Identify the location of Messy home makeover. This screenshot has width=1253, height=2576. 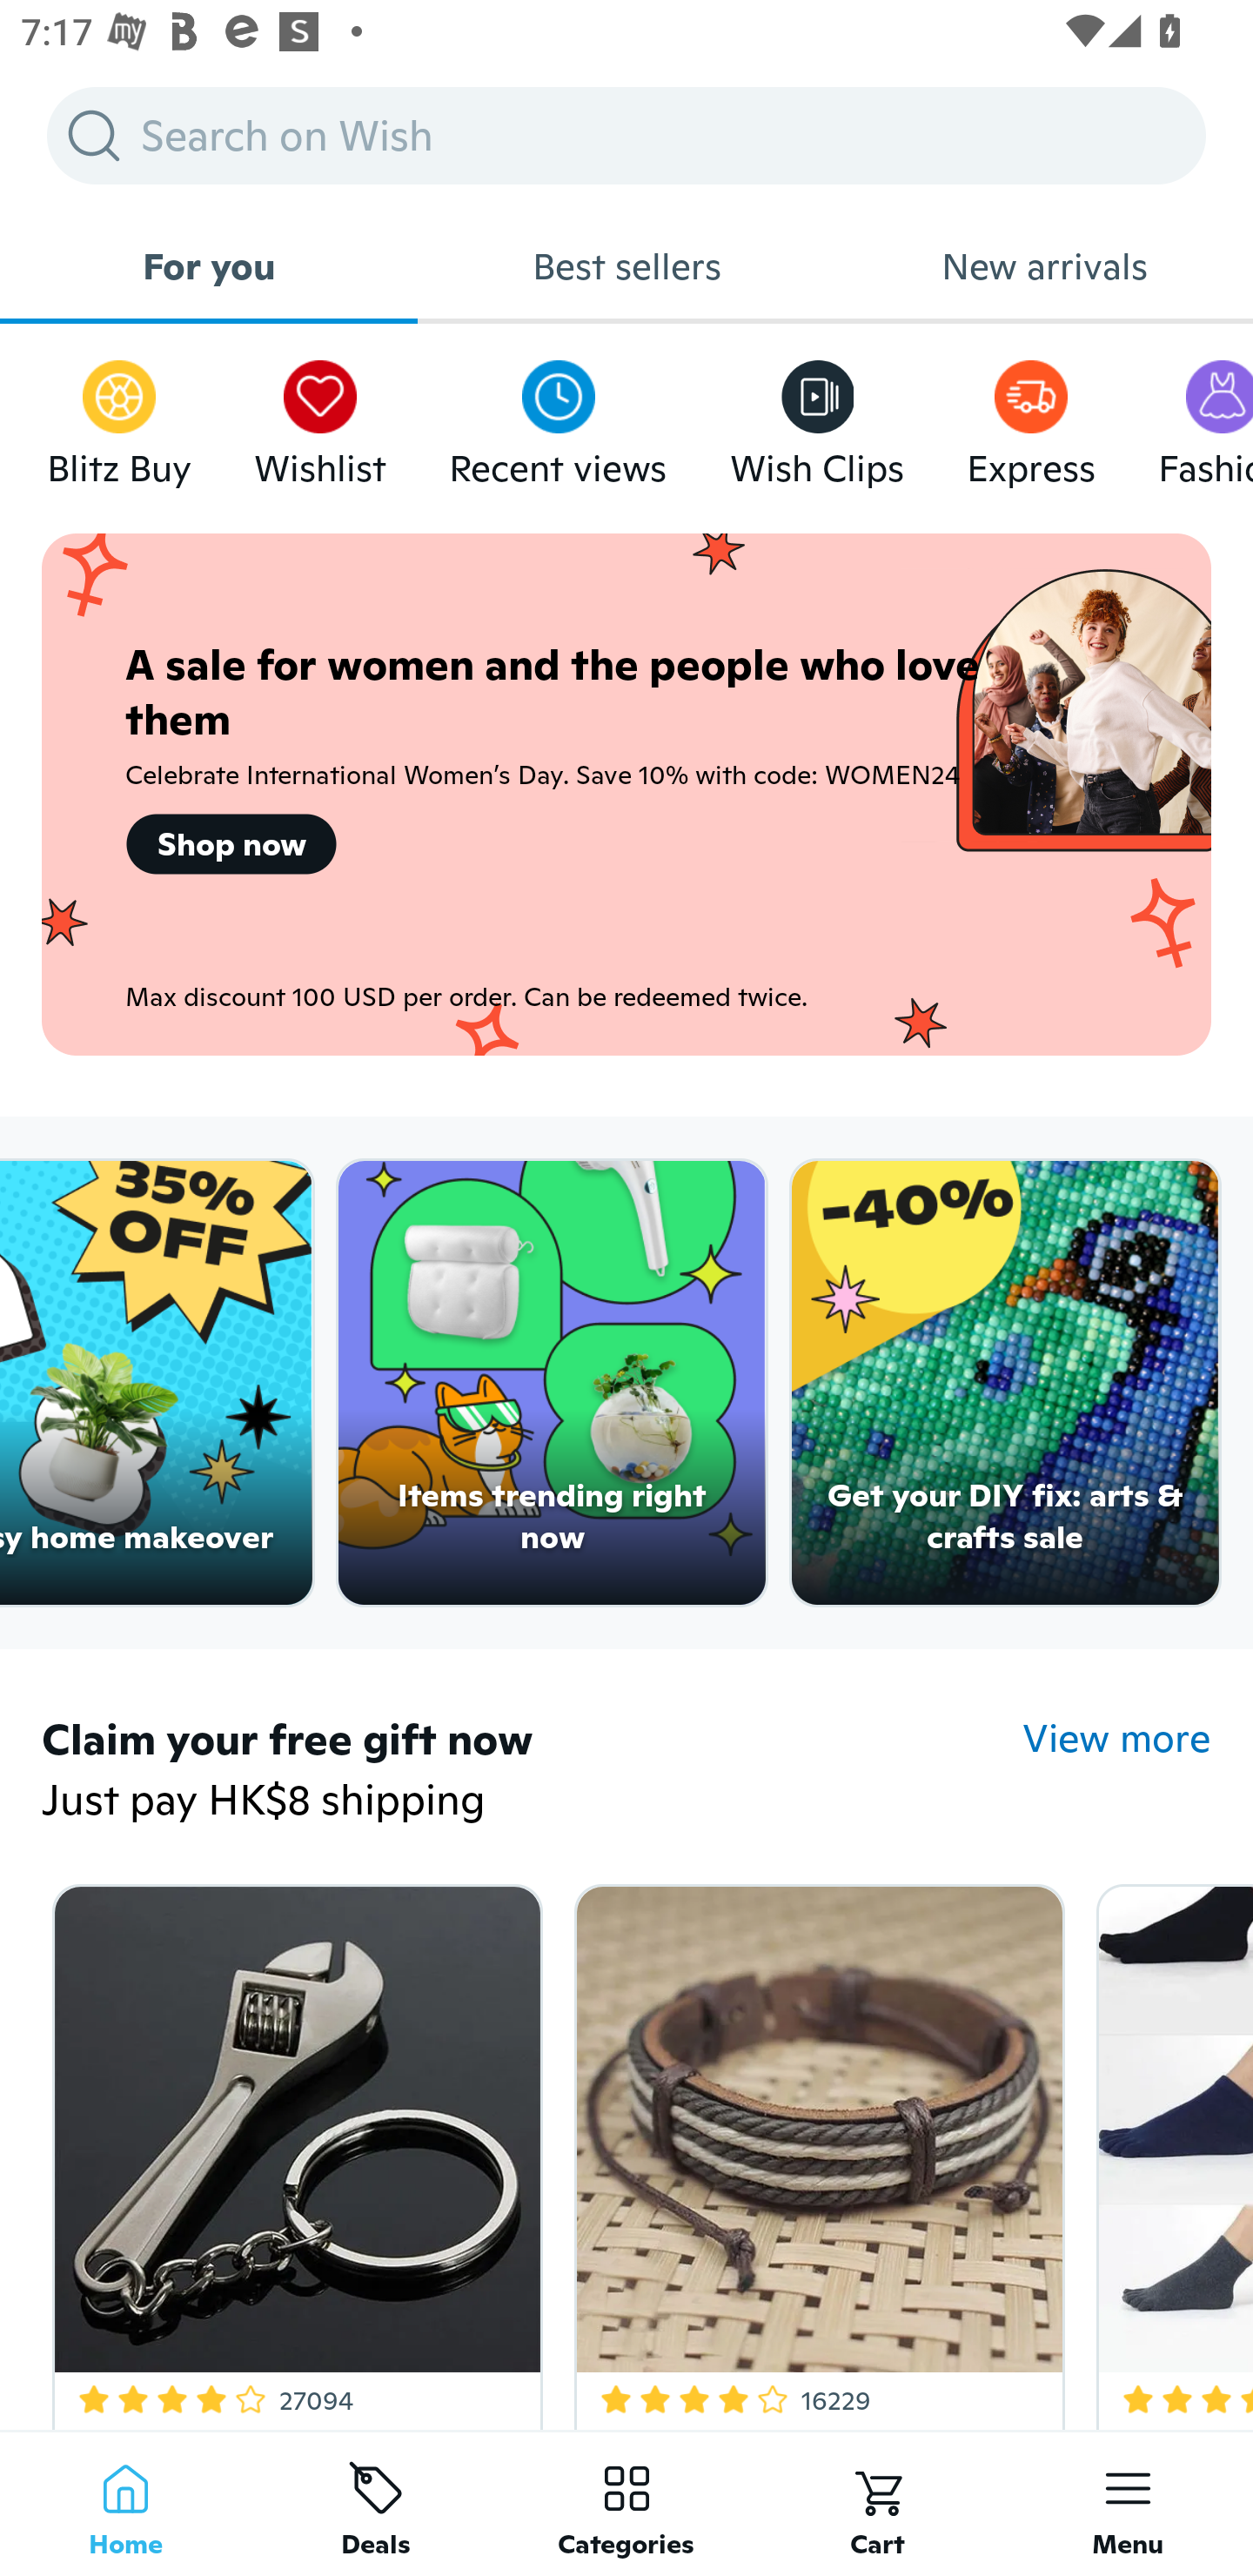
(156, 1383).